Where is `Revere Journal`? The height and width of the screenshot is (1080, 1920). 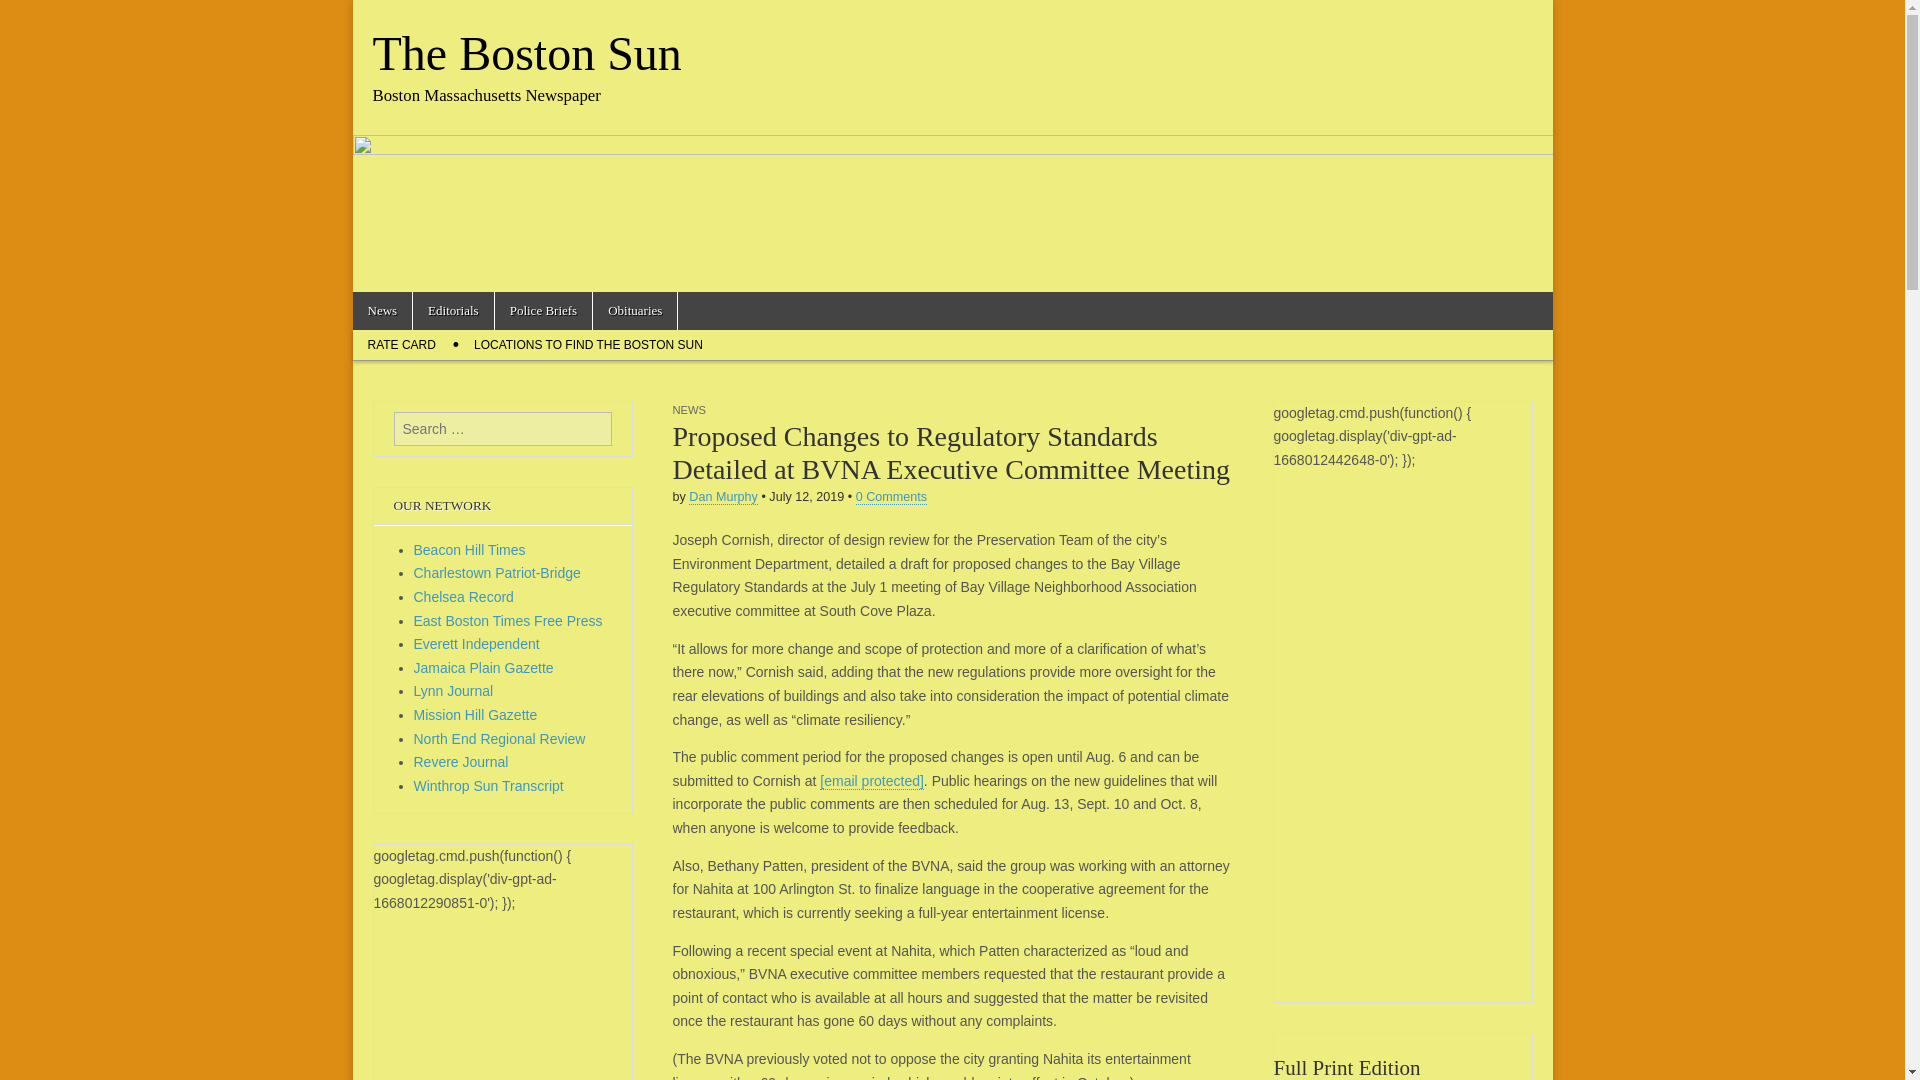
Revere Journal is located at coordinates (461, 762).